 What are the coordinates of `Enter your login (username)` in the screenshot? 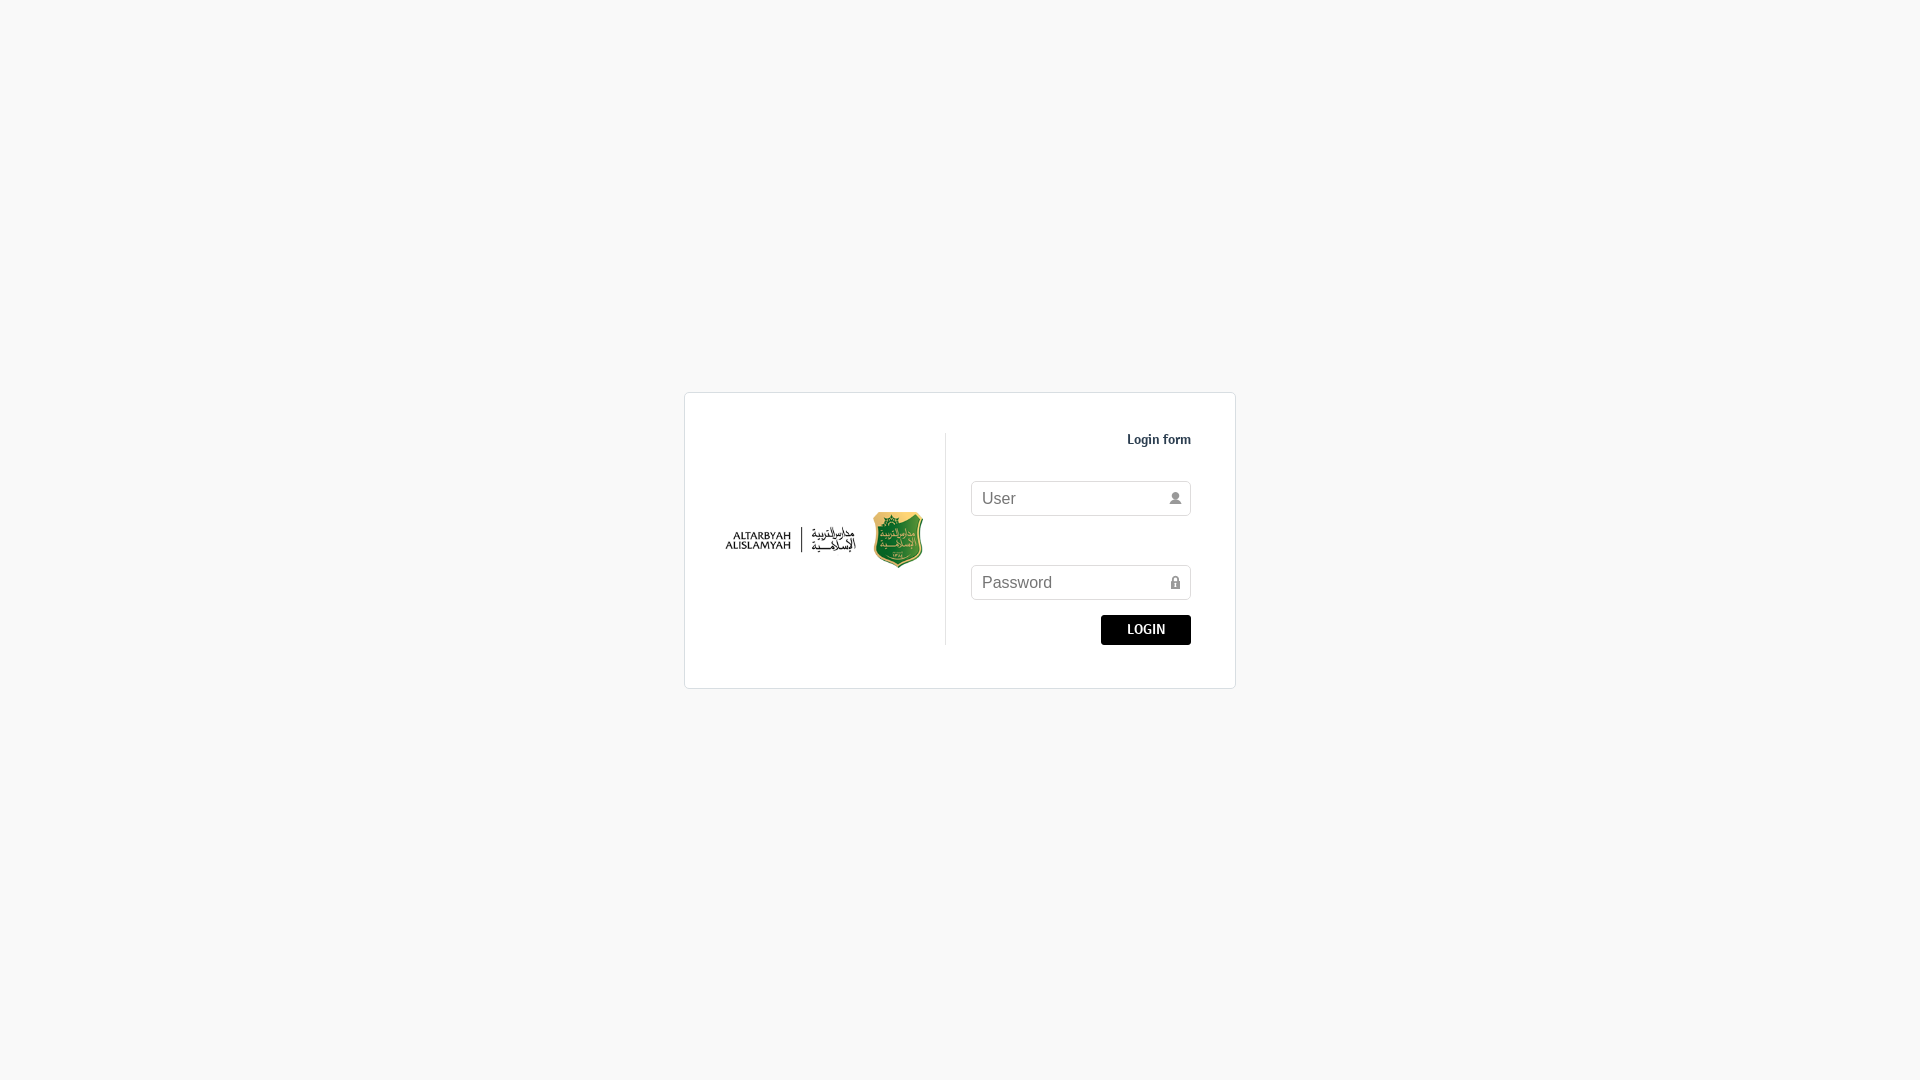 It's located at (1081, 498).